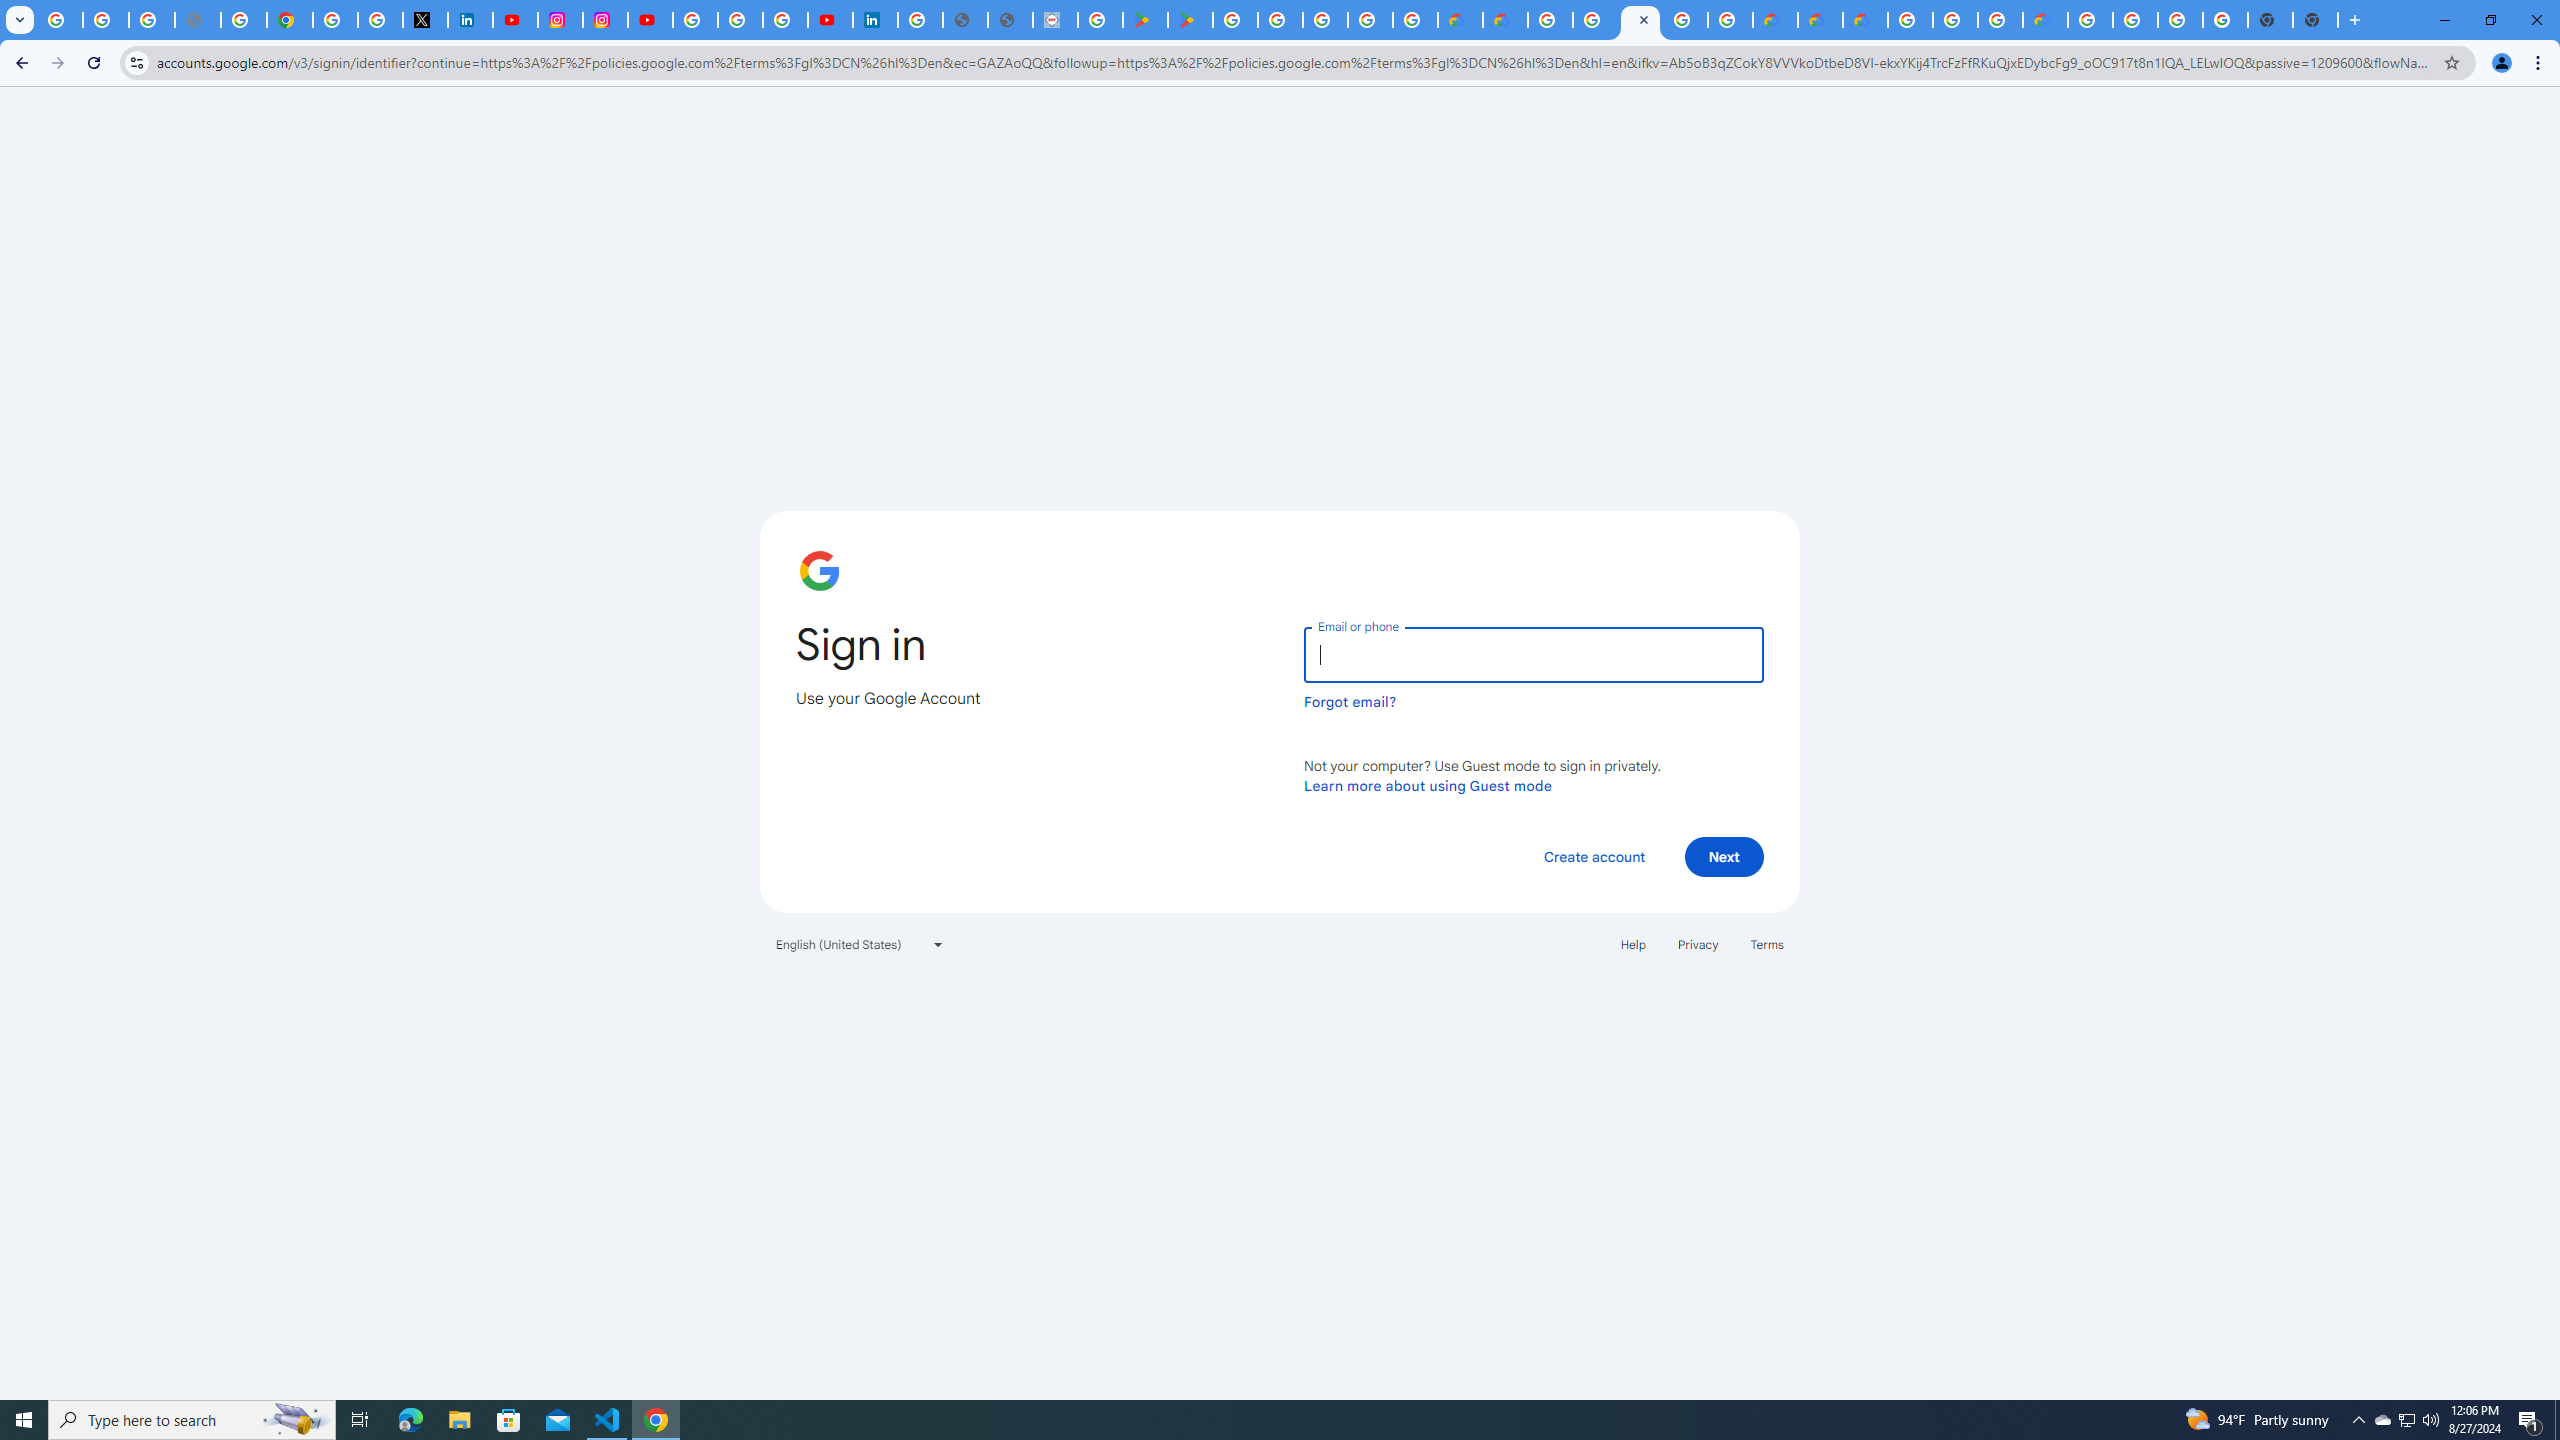  Describe the element at coordinates (1697, 944) in the screenshot. I see `Privacy` at that location.